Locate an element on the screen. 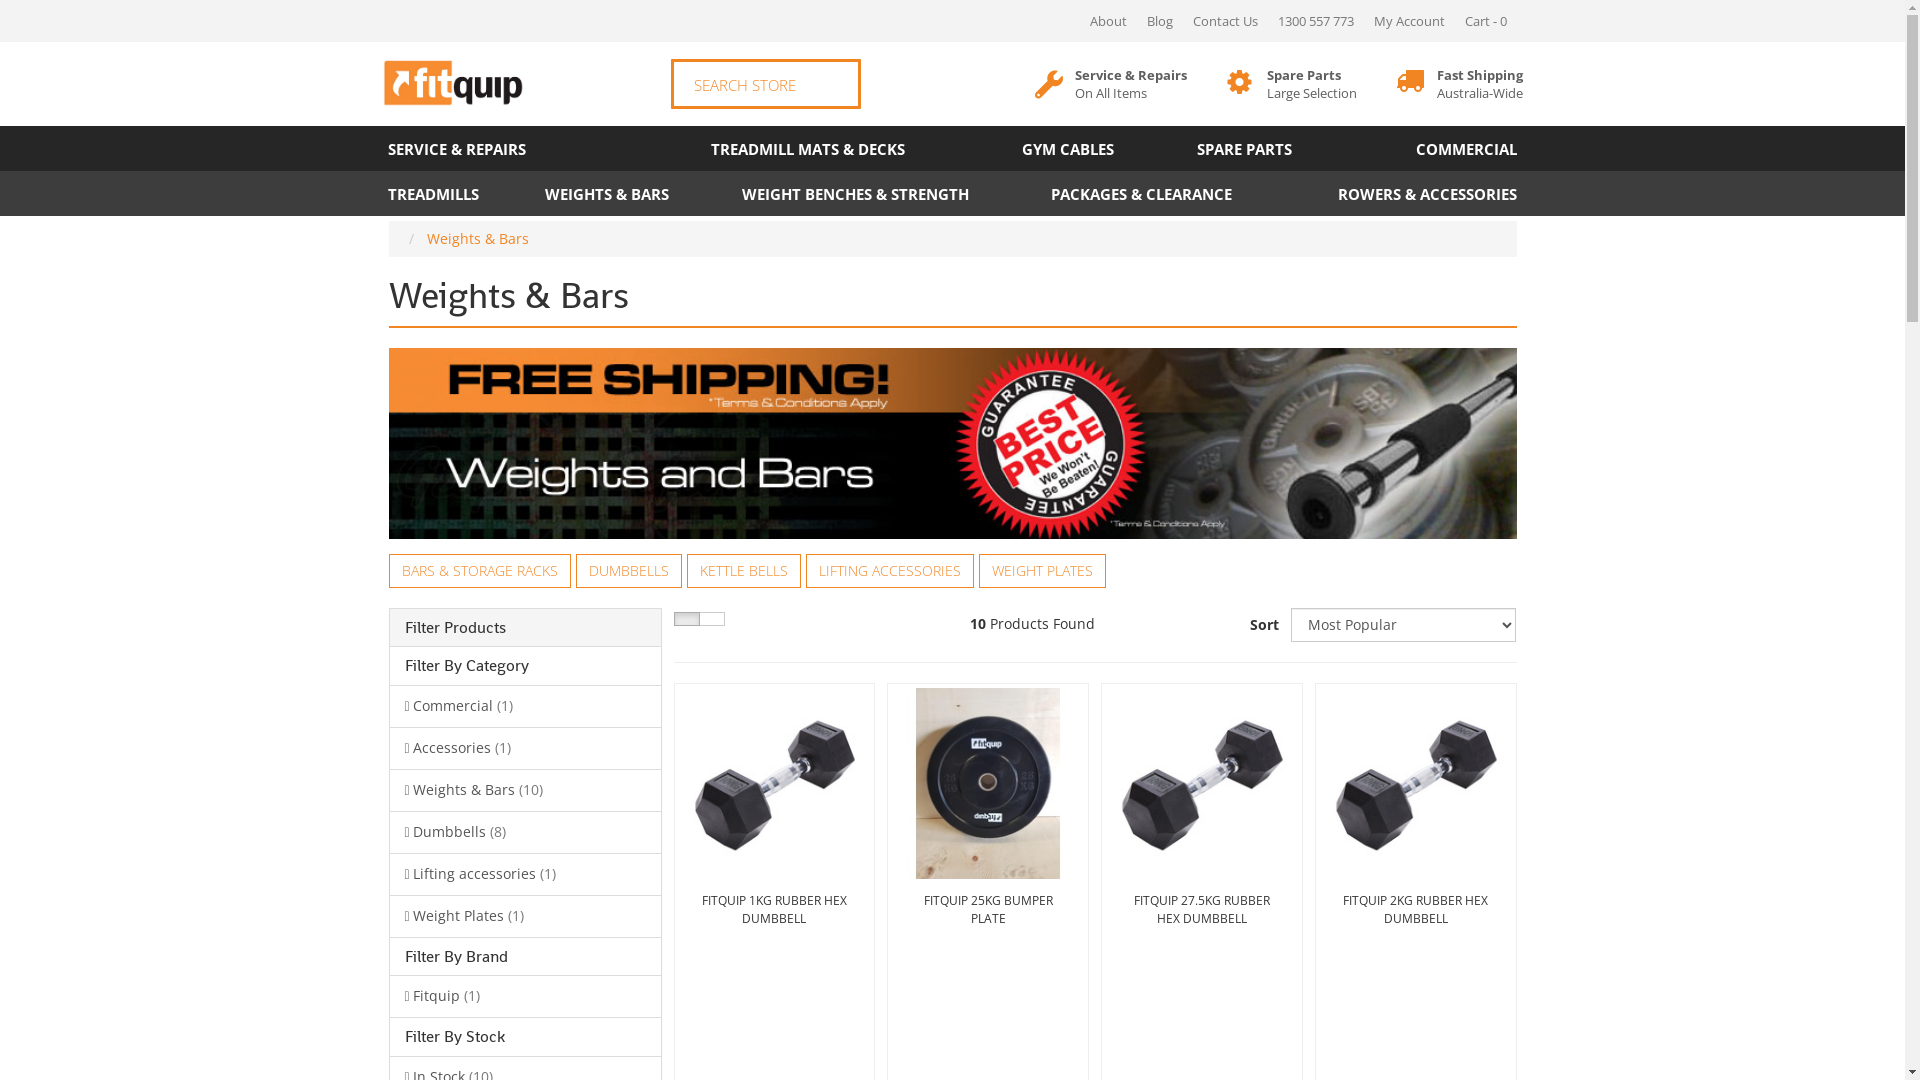 This screenshot has height=1080, width=1920. 1300 557 773 is located at coordinates (1316, 21).